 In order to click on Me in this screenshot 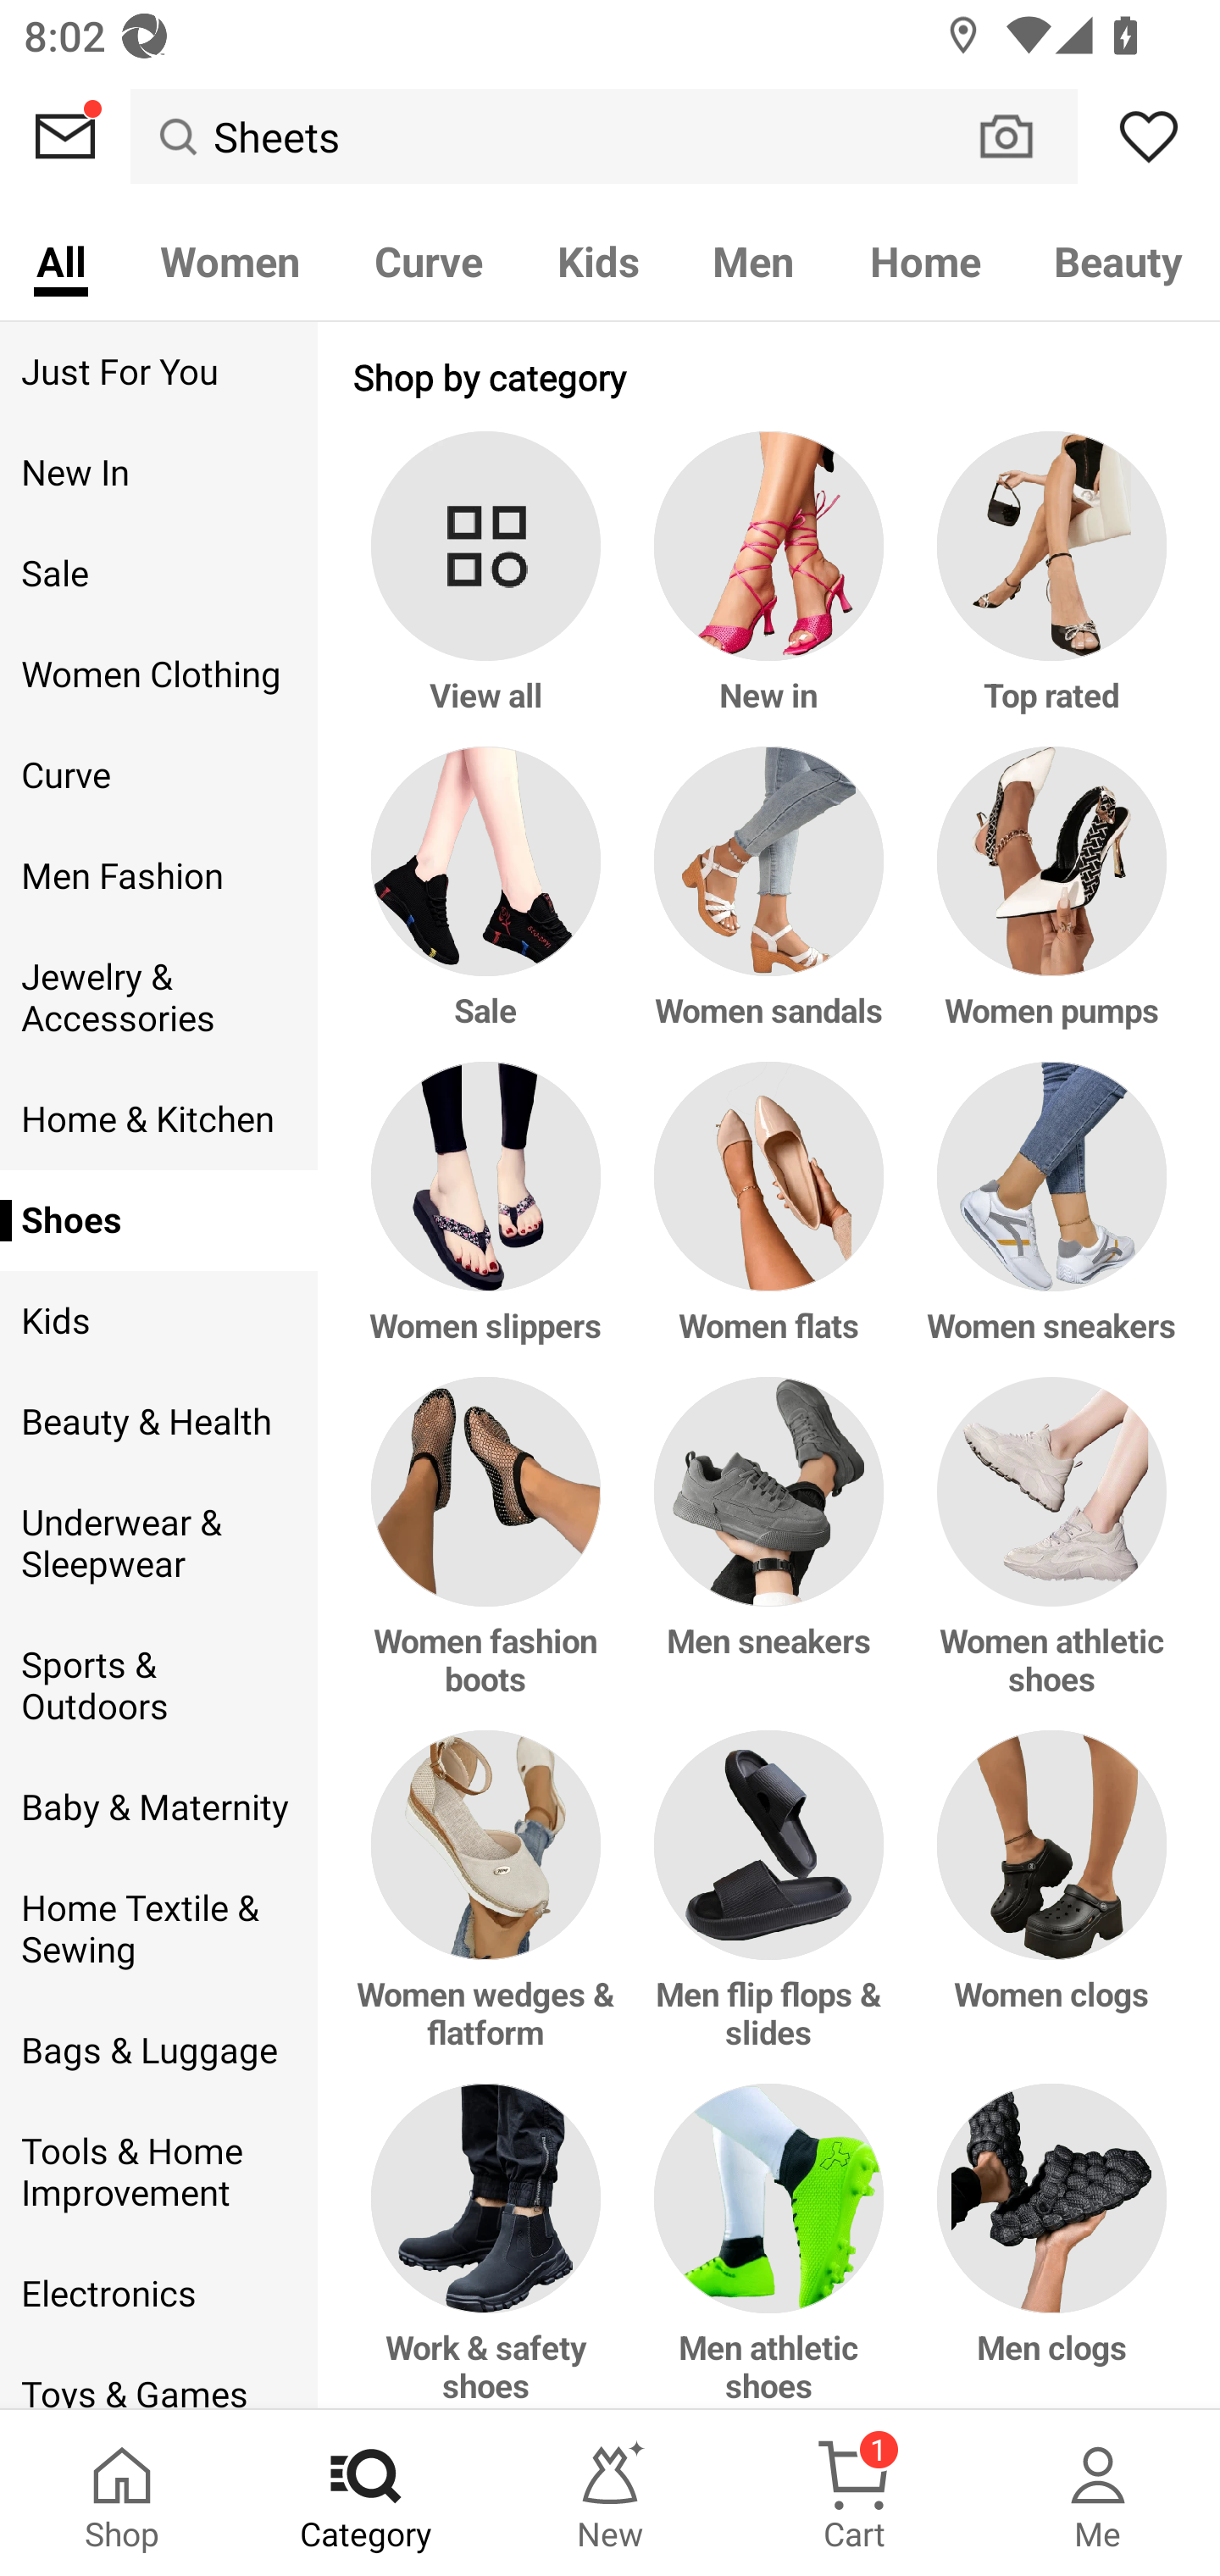, I will do `click(1098, 2493)`.